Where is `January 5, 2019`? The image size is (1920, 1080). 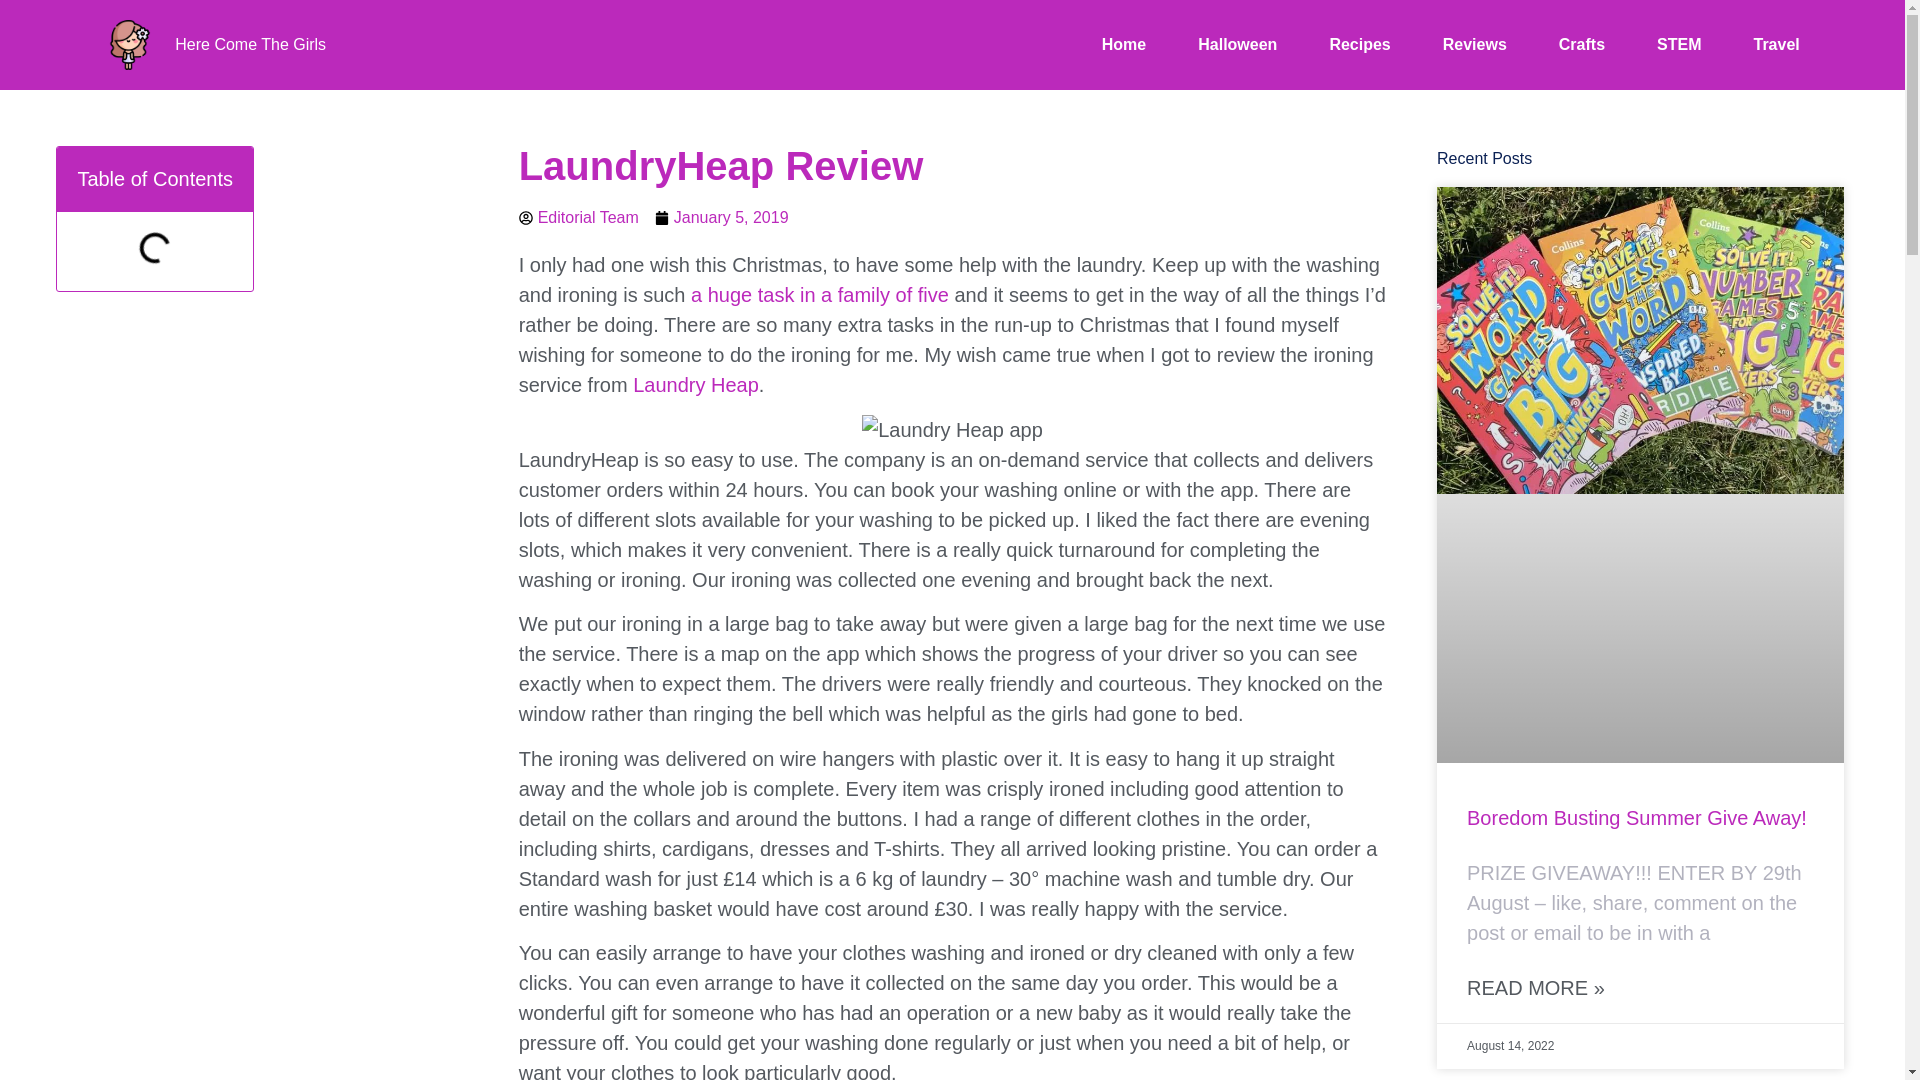 January 5, 2019 is located at coordinates (722, 218).